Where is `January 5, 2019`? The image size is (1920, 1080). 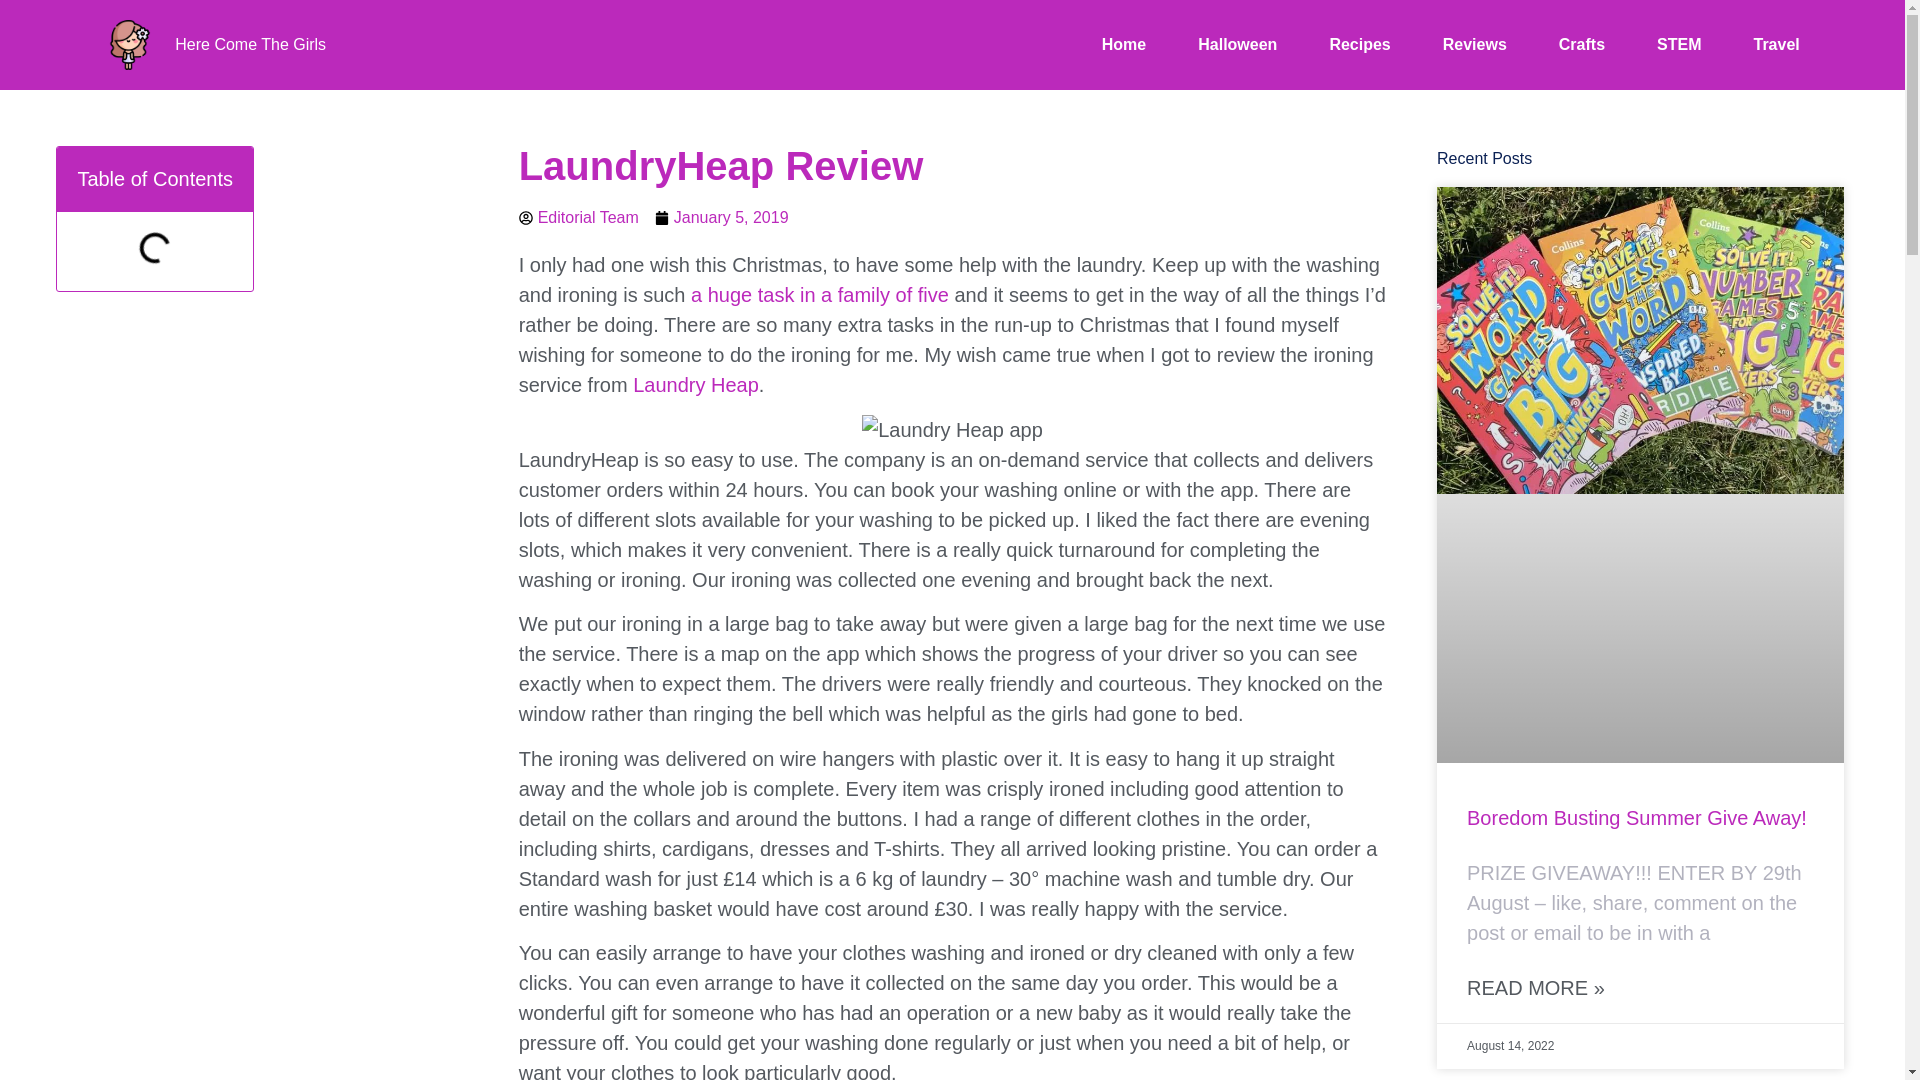 January 5, 2019 is located at coordinates (722, 218).